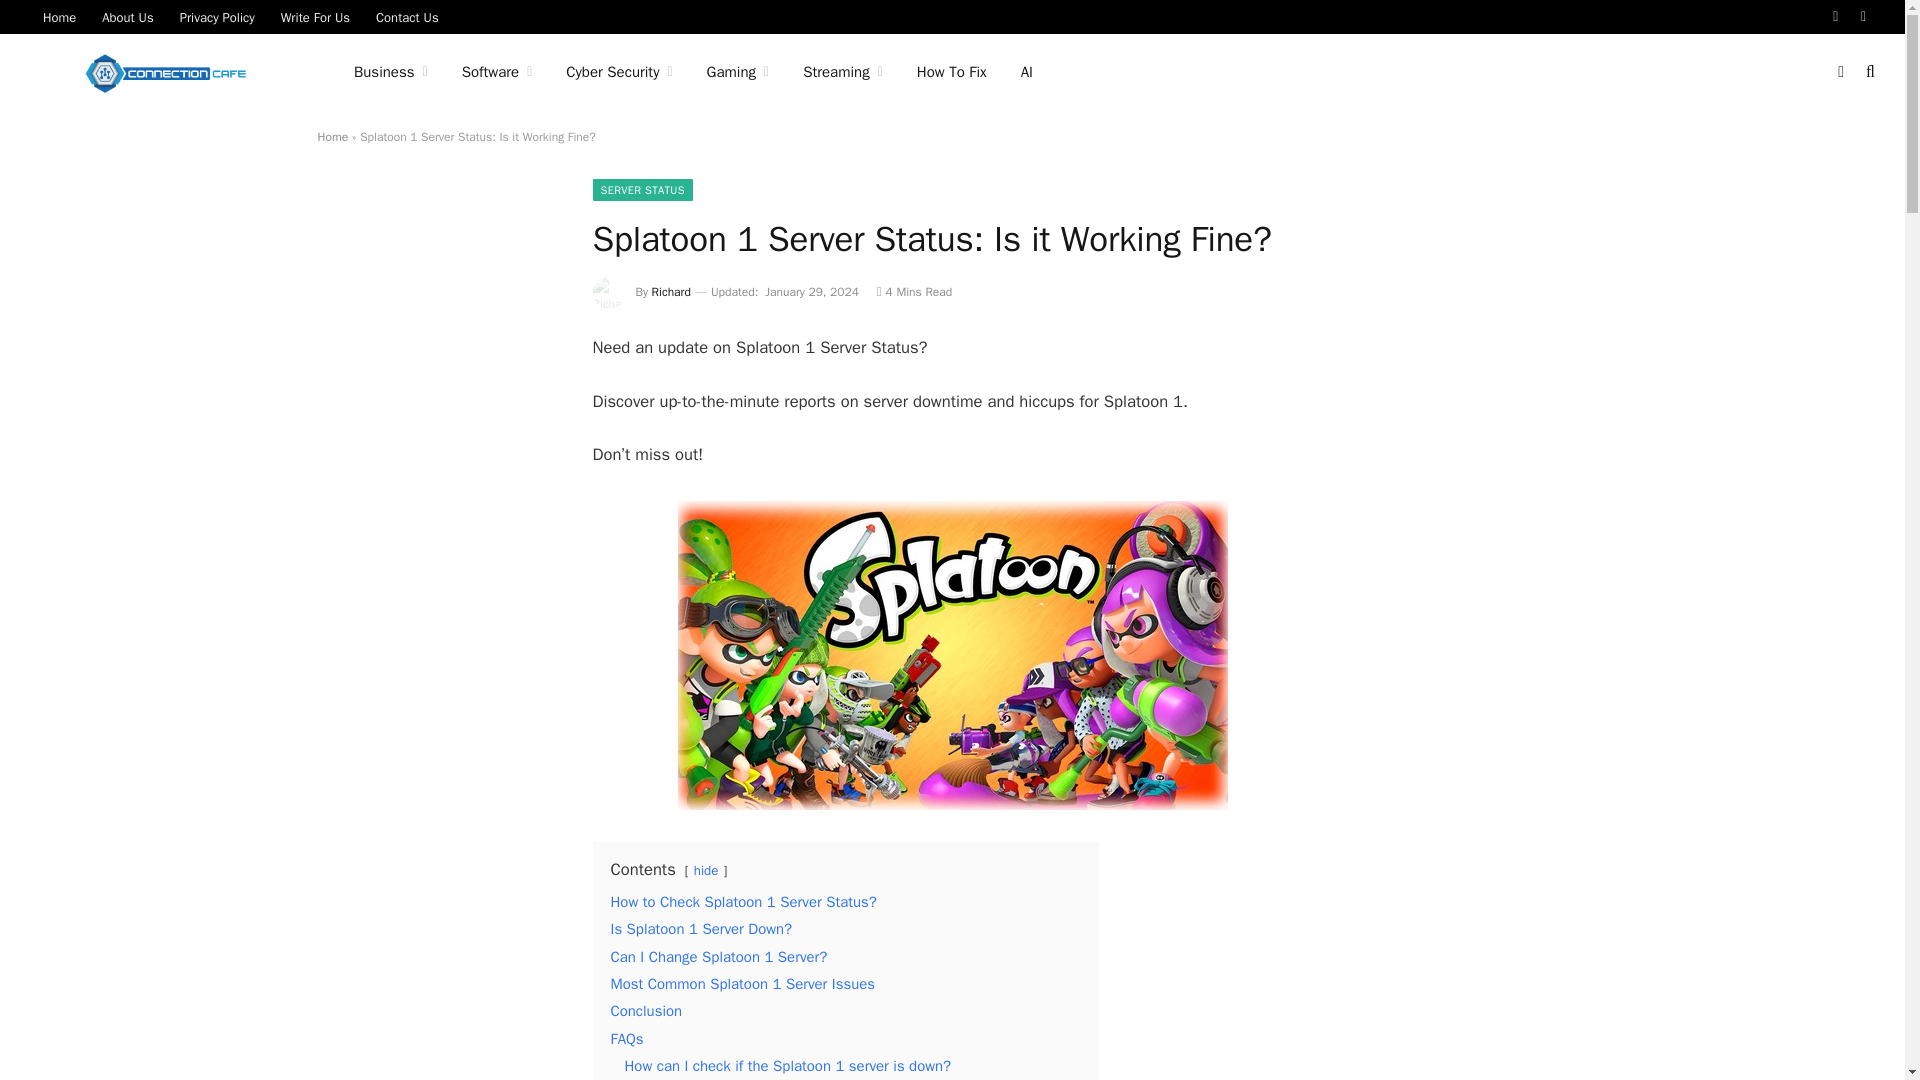  Describe the element at coordinates (738, 72) in the screenshot. I see `Gaming` at that location.